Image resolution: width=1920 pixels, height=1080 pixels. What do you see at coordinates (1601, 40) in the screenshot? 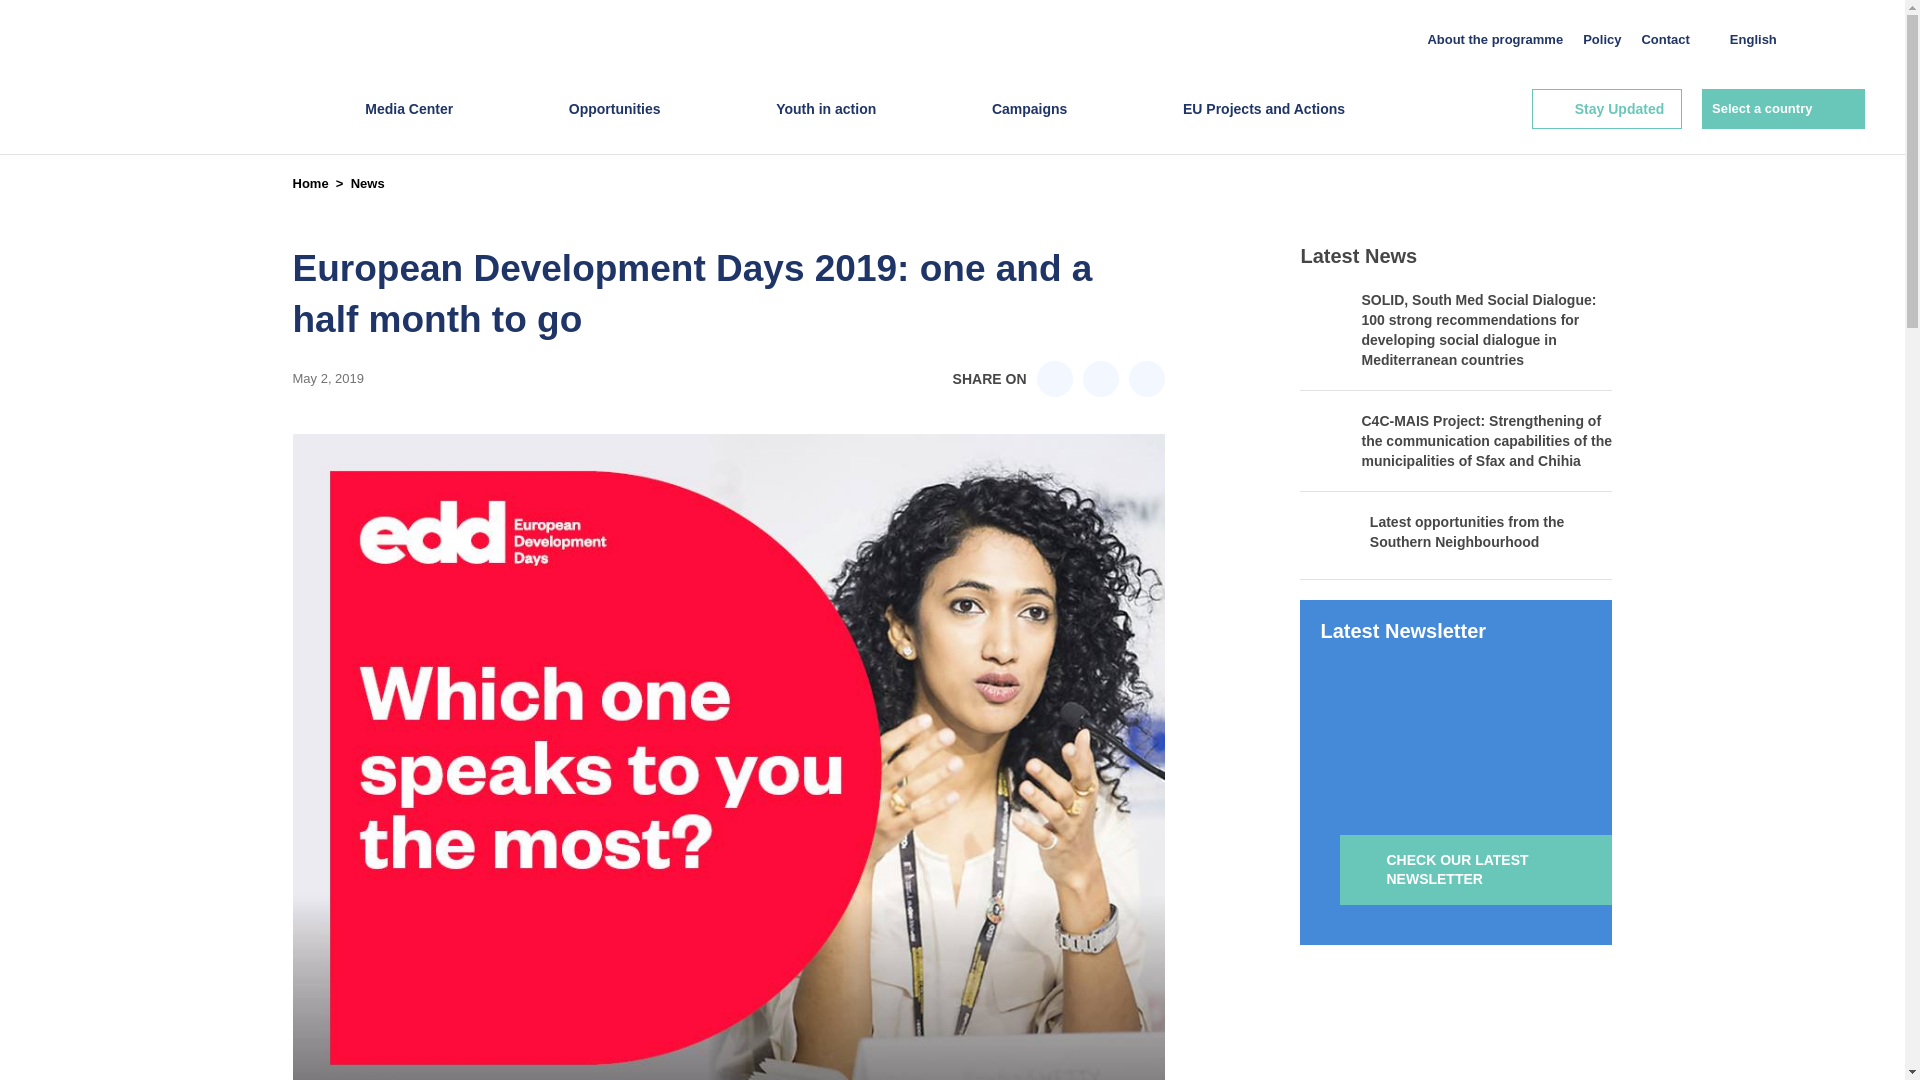
I see `Policy` at bounding box center [1601, 40].